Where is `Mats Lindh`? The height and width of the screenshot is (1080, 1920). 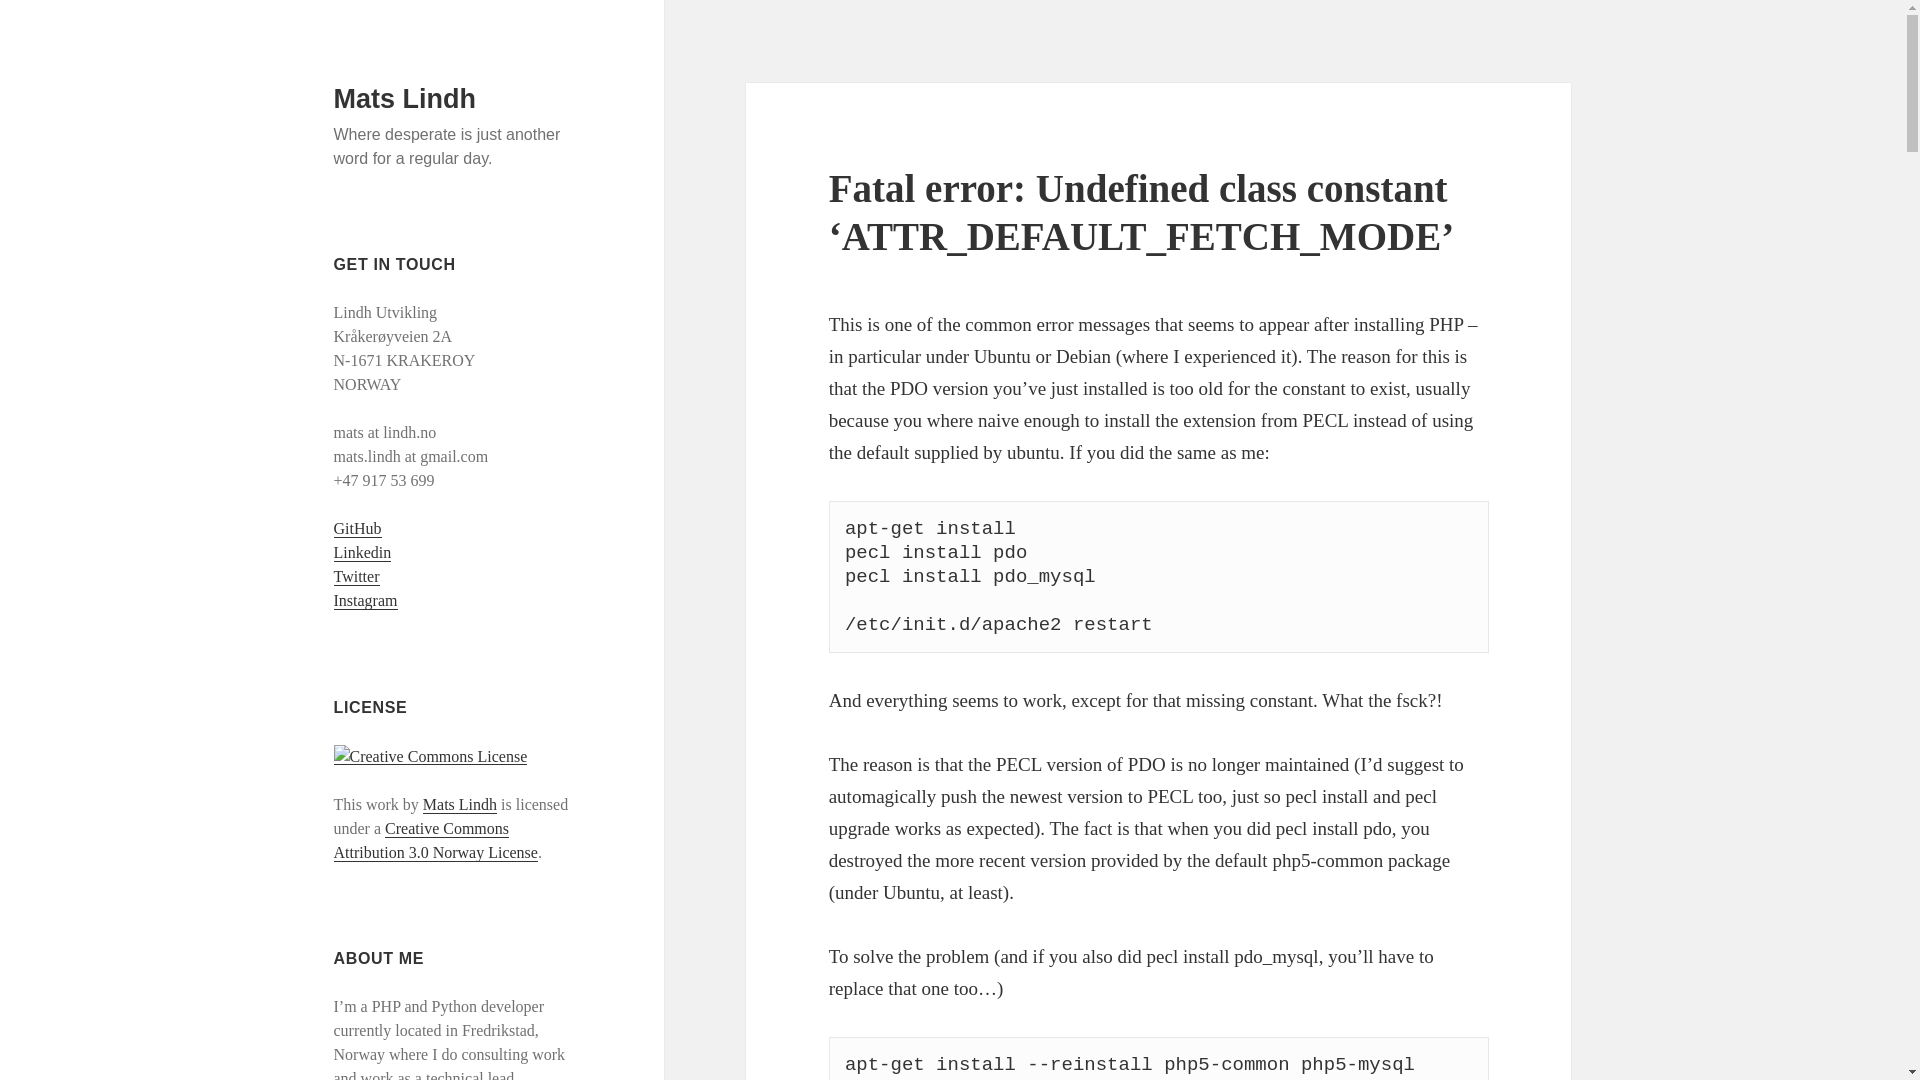
Mats Lindh is located at coordinates (405, 99).